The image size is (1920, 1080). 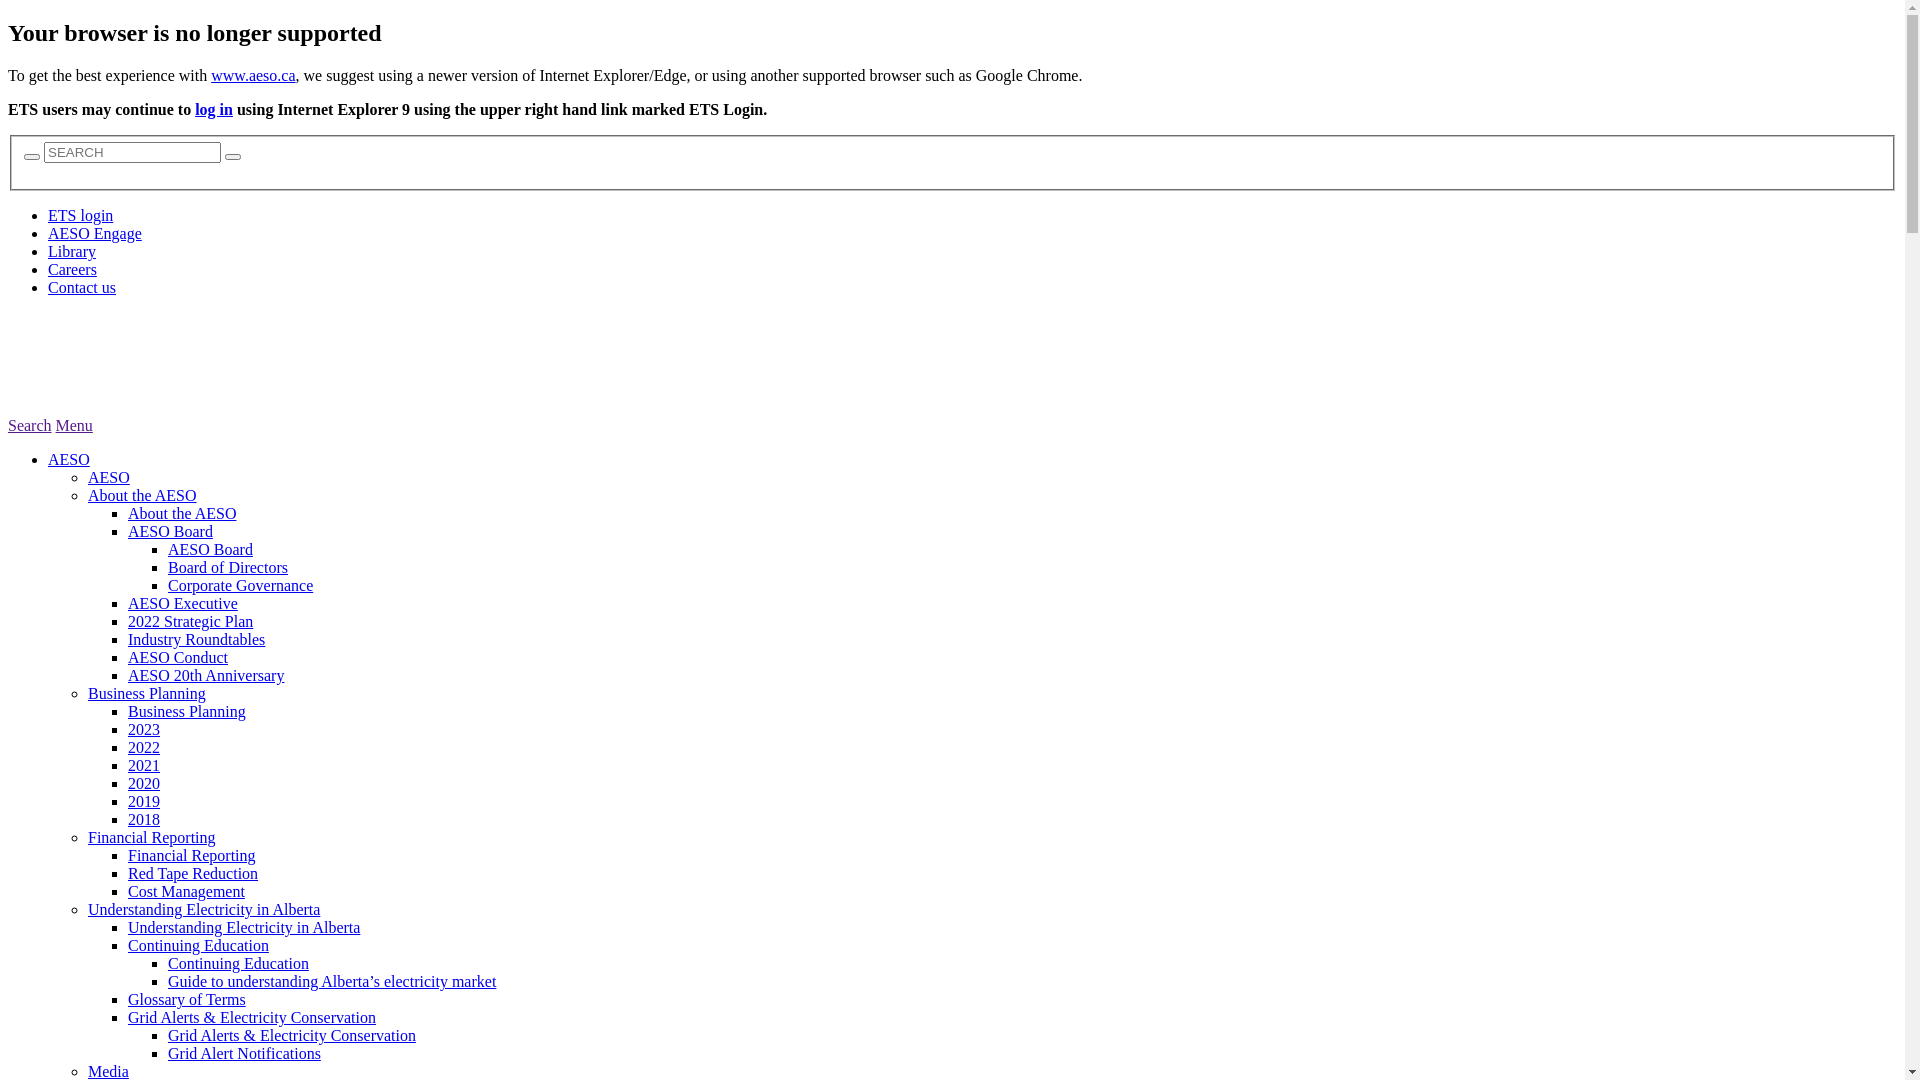 What do you see at coordinates (170, 532) in the screenshot?
I see `AESO Board` at bounding box center [170, 532].